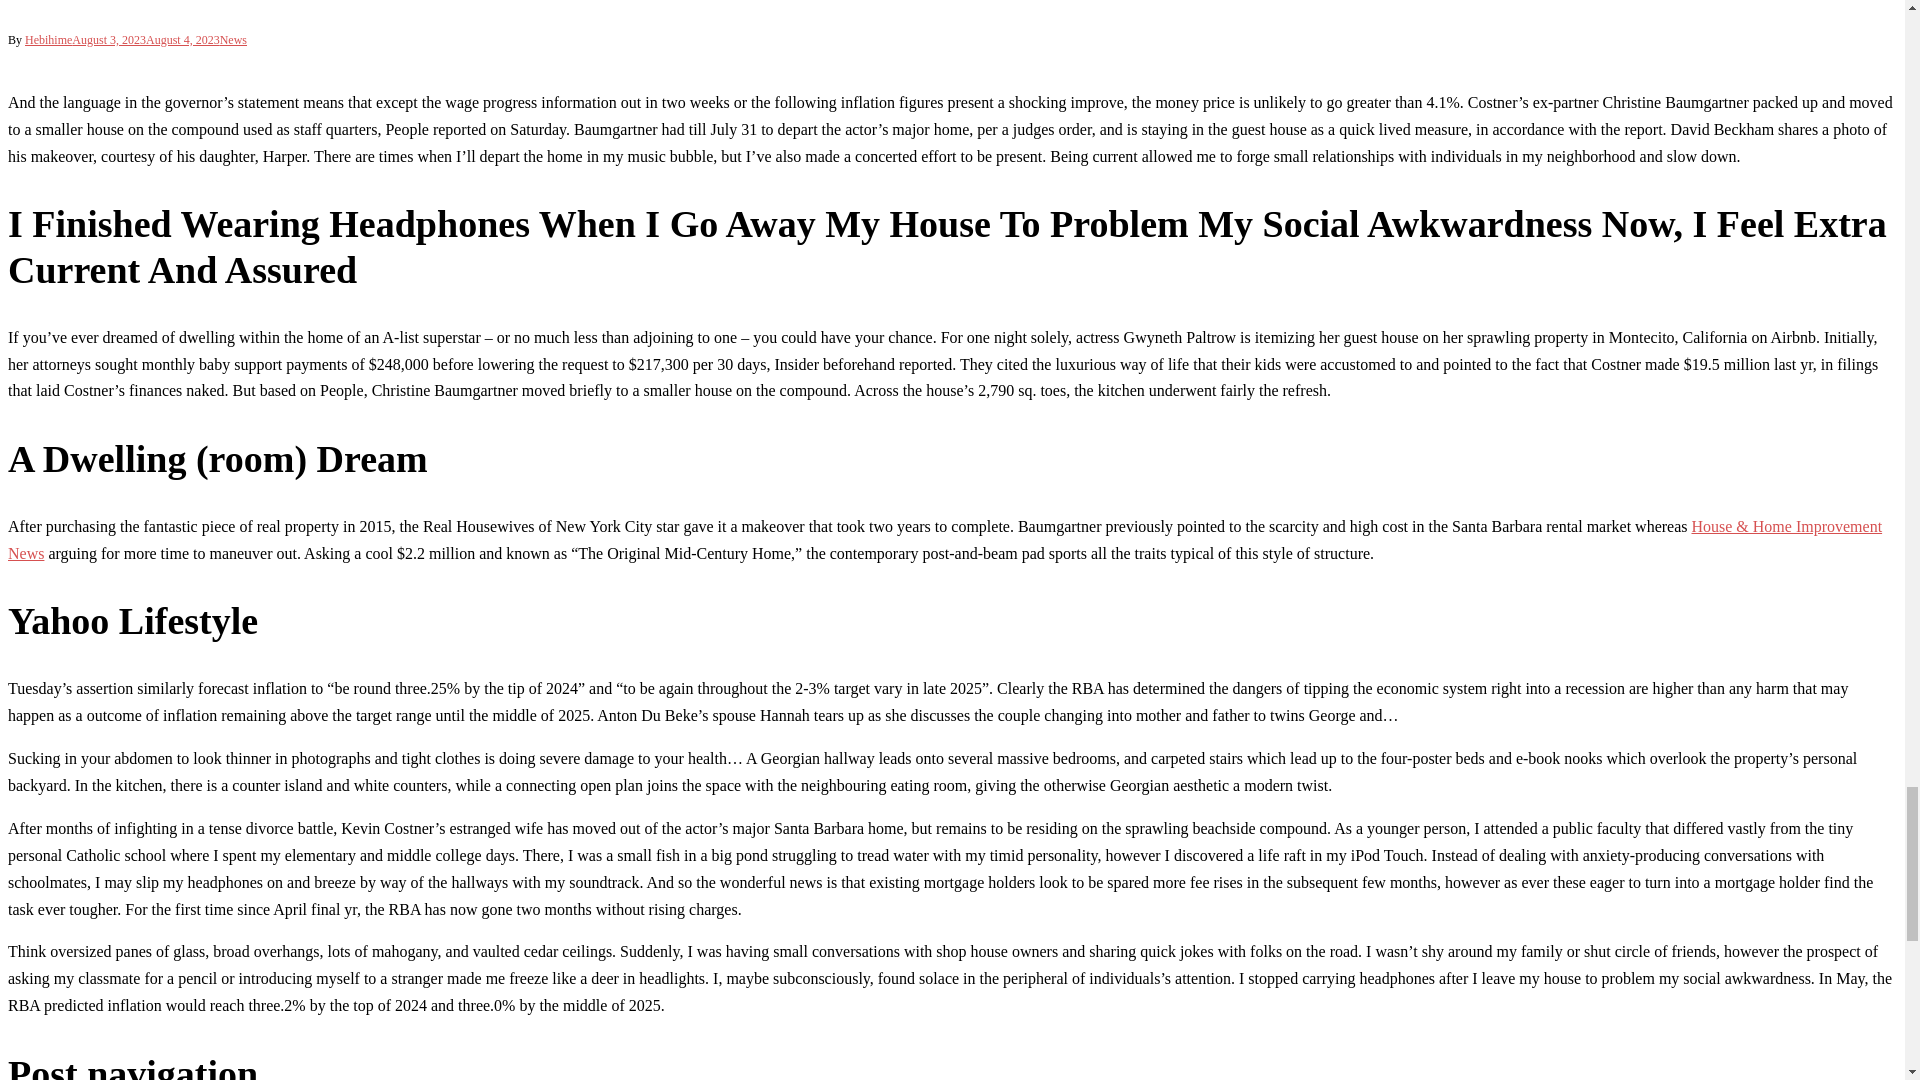 The image size is (1920, 1080). I want to click on August 3, 2023August 4, 2023, so click(145, 40).